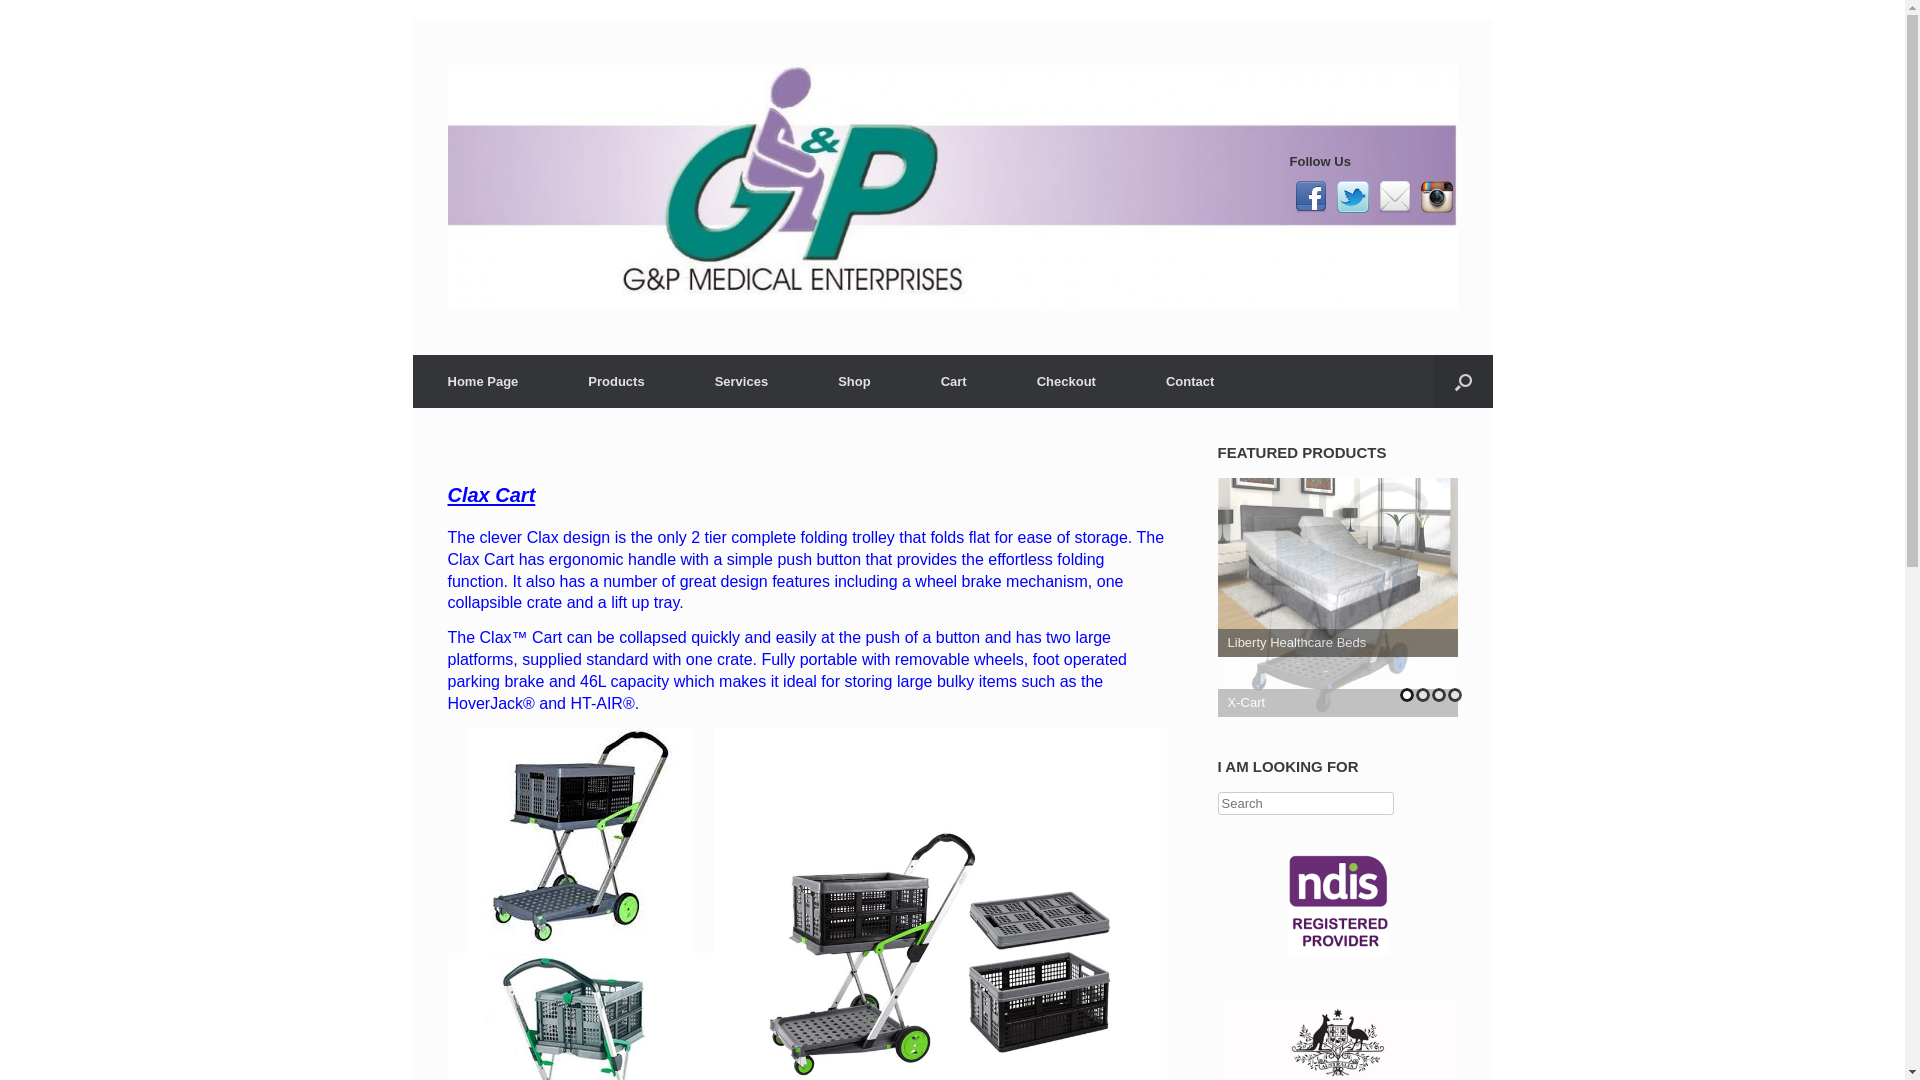 The image size is (1920, 1080). Describe the element at coordinates (616, 382) in the screenshot. I see `Products` at that location.